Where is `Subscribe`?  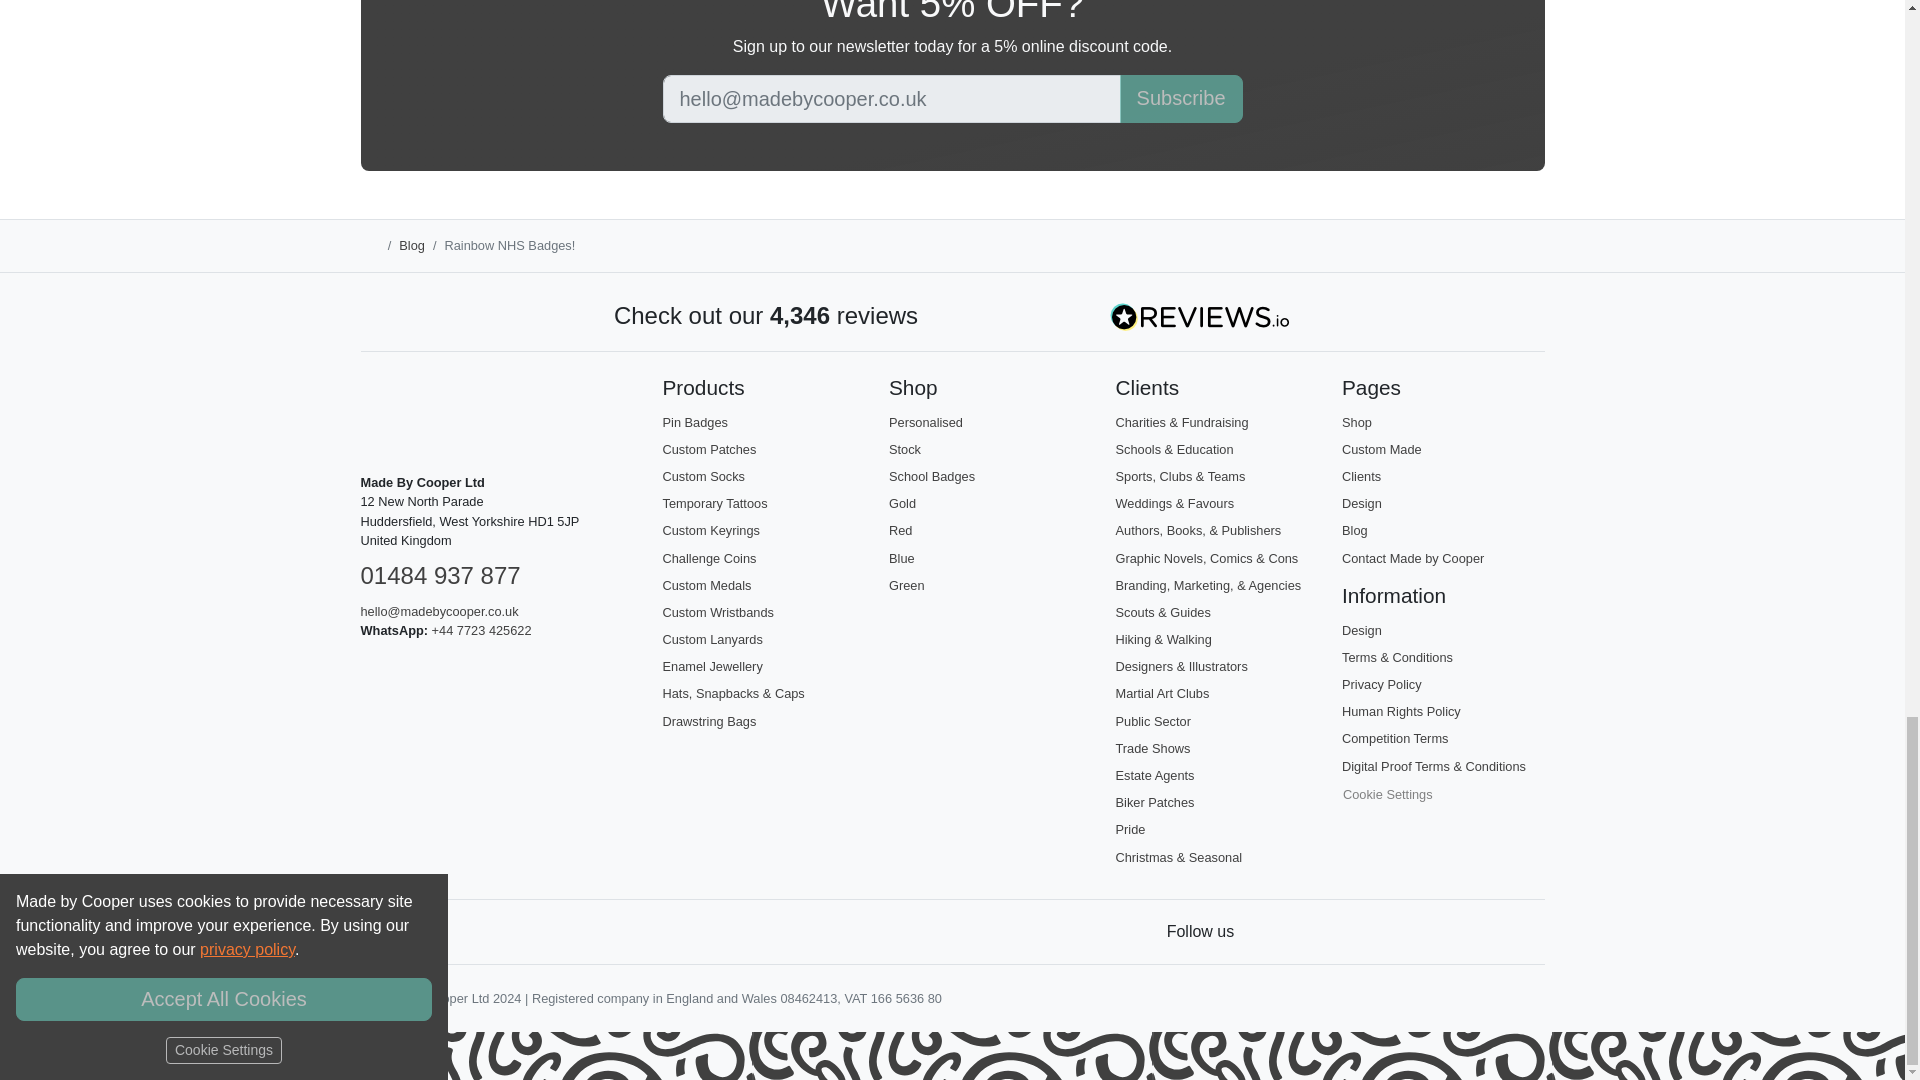 Subscribe is located at coordinates (1180, 98).